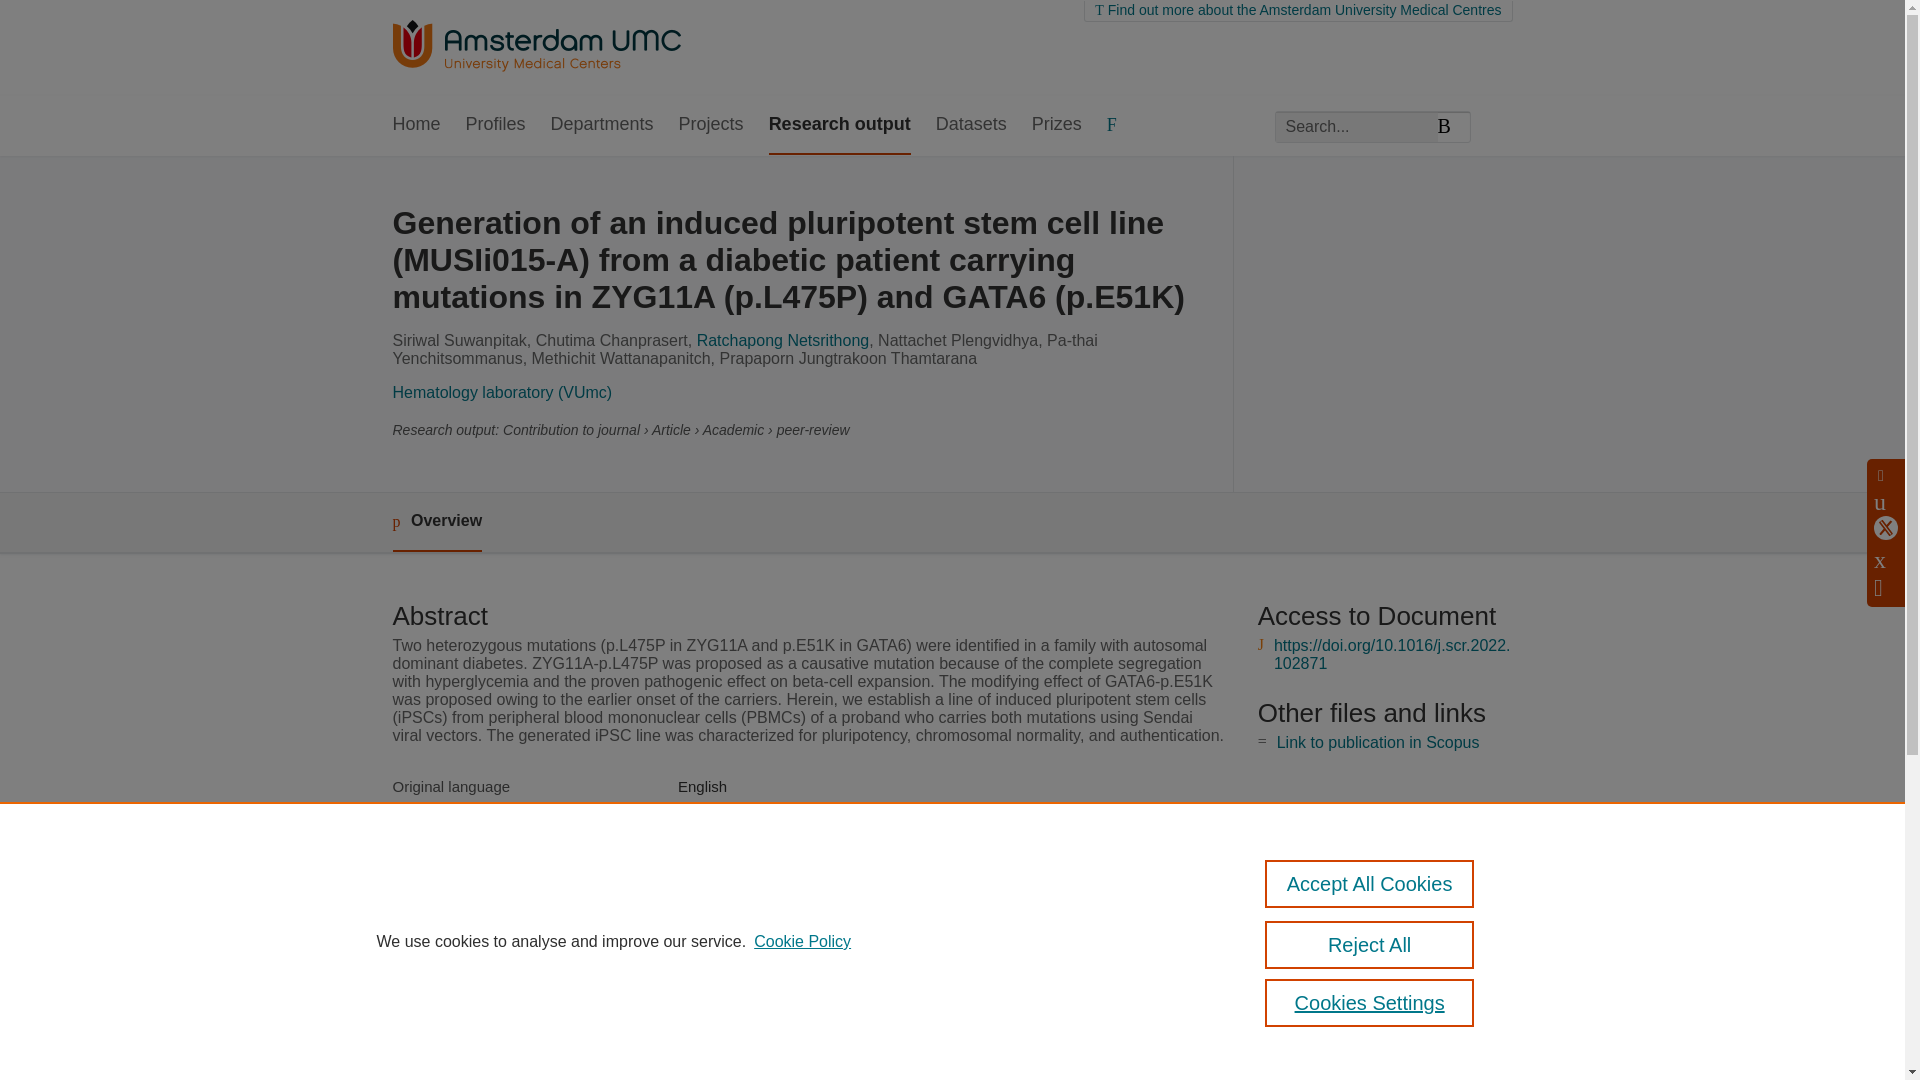 This screenshot has width=1920, height=1080. I want to click on Find out more about the Amsterdam University Medical Centres, so click(1298, 10).